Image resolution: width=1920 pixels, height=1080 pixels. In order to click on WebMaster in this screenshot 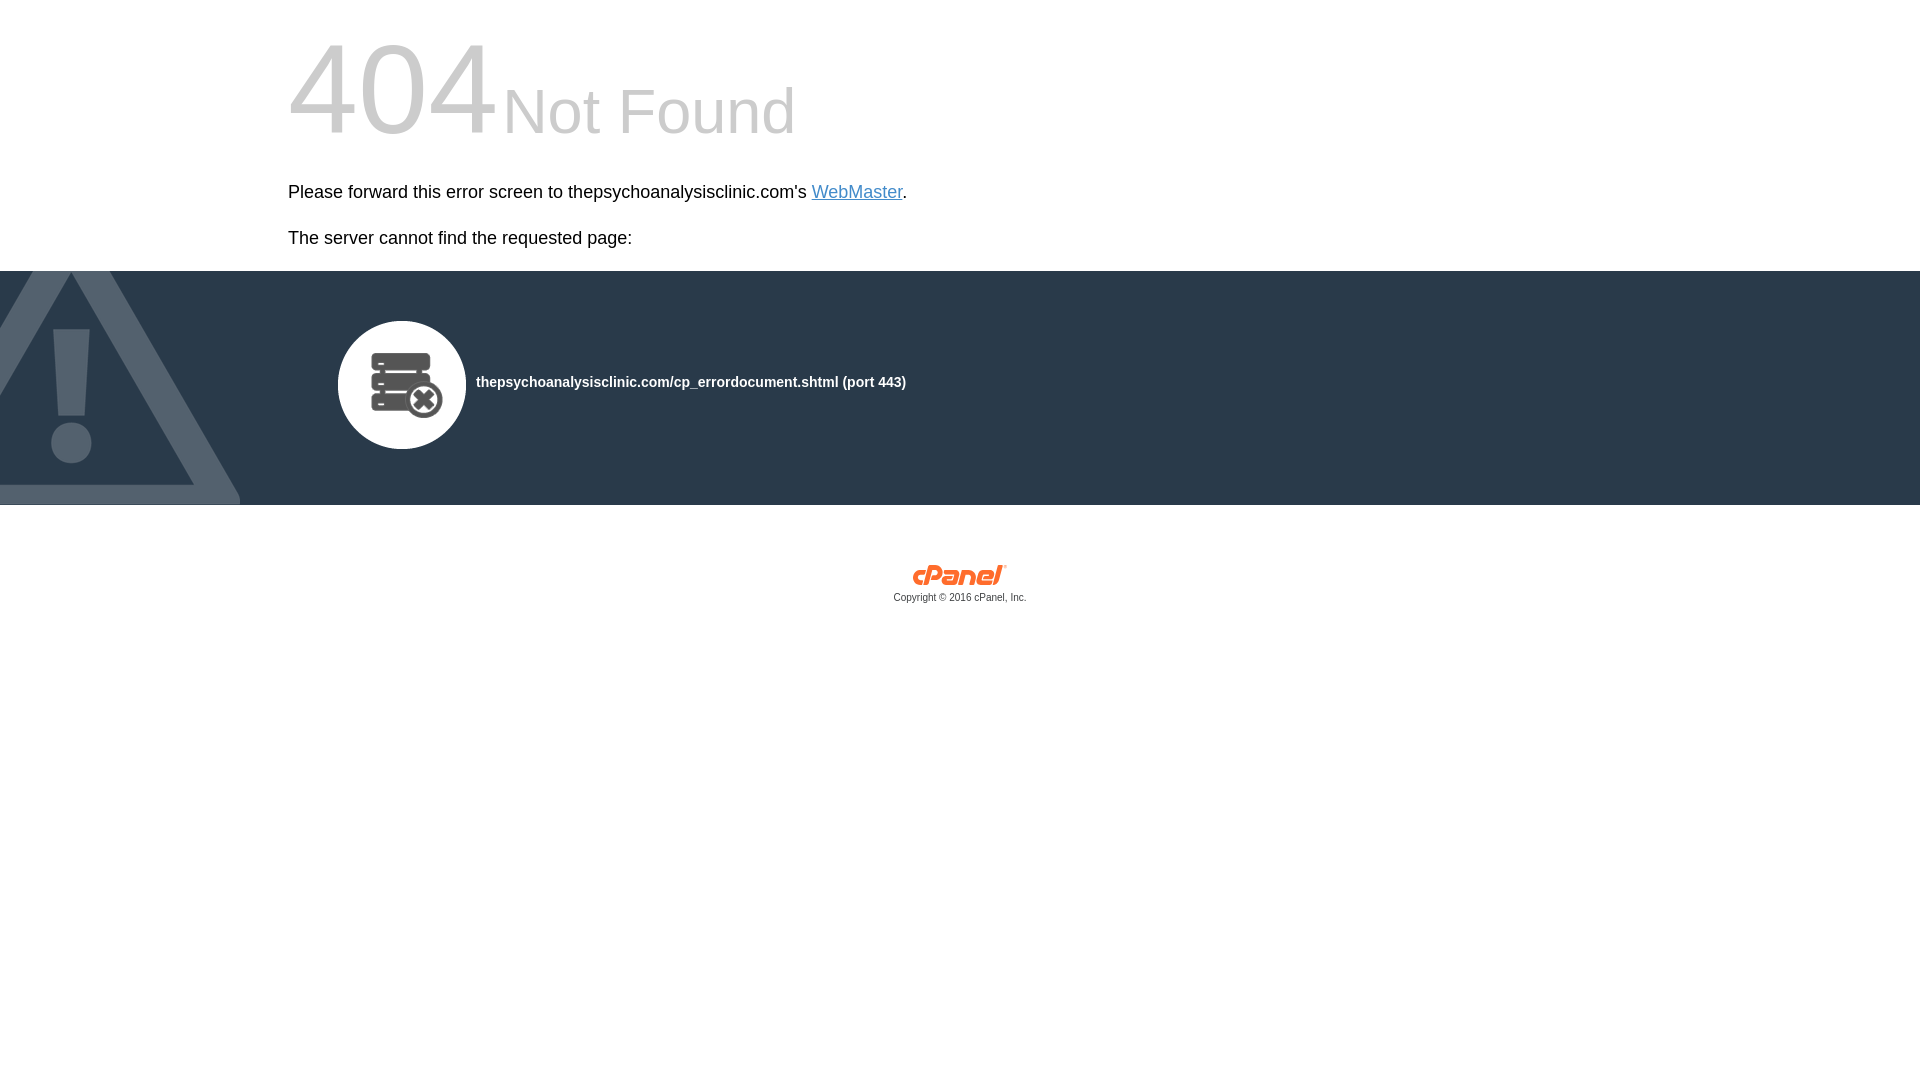, I will do `click(857, 192)`.